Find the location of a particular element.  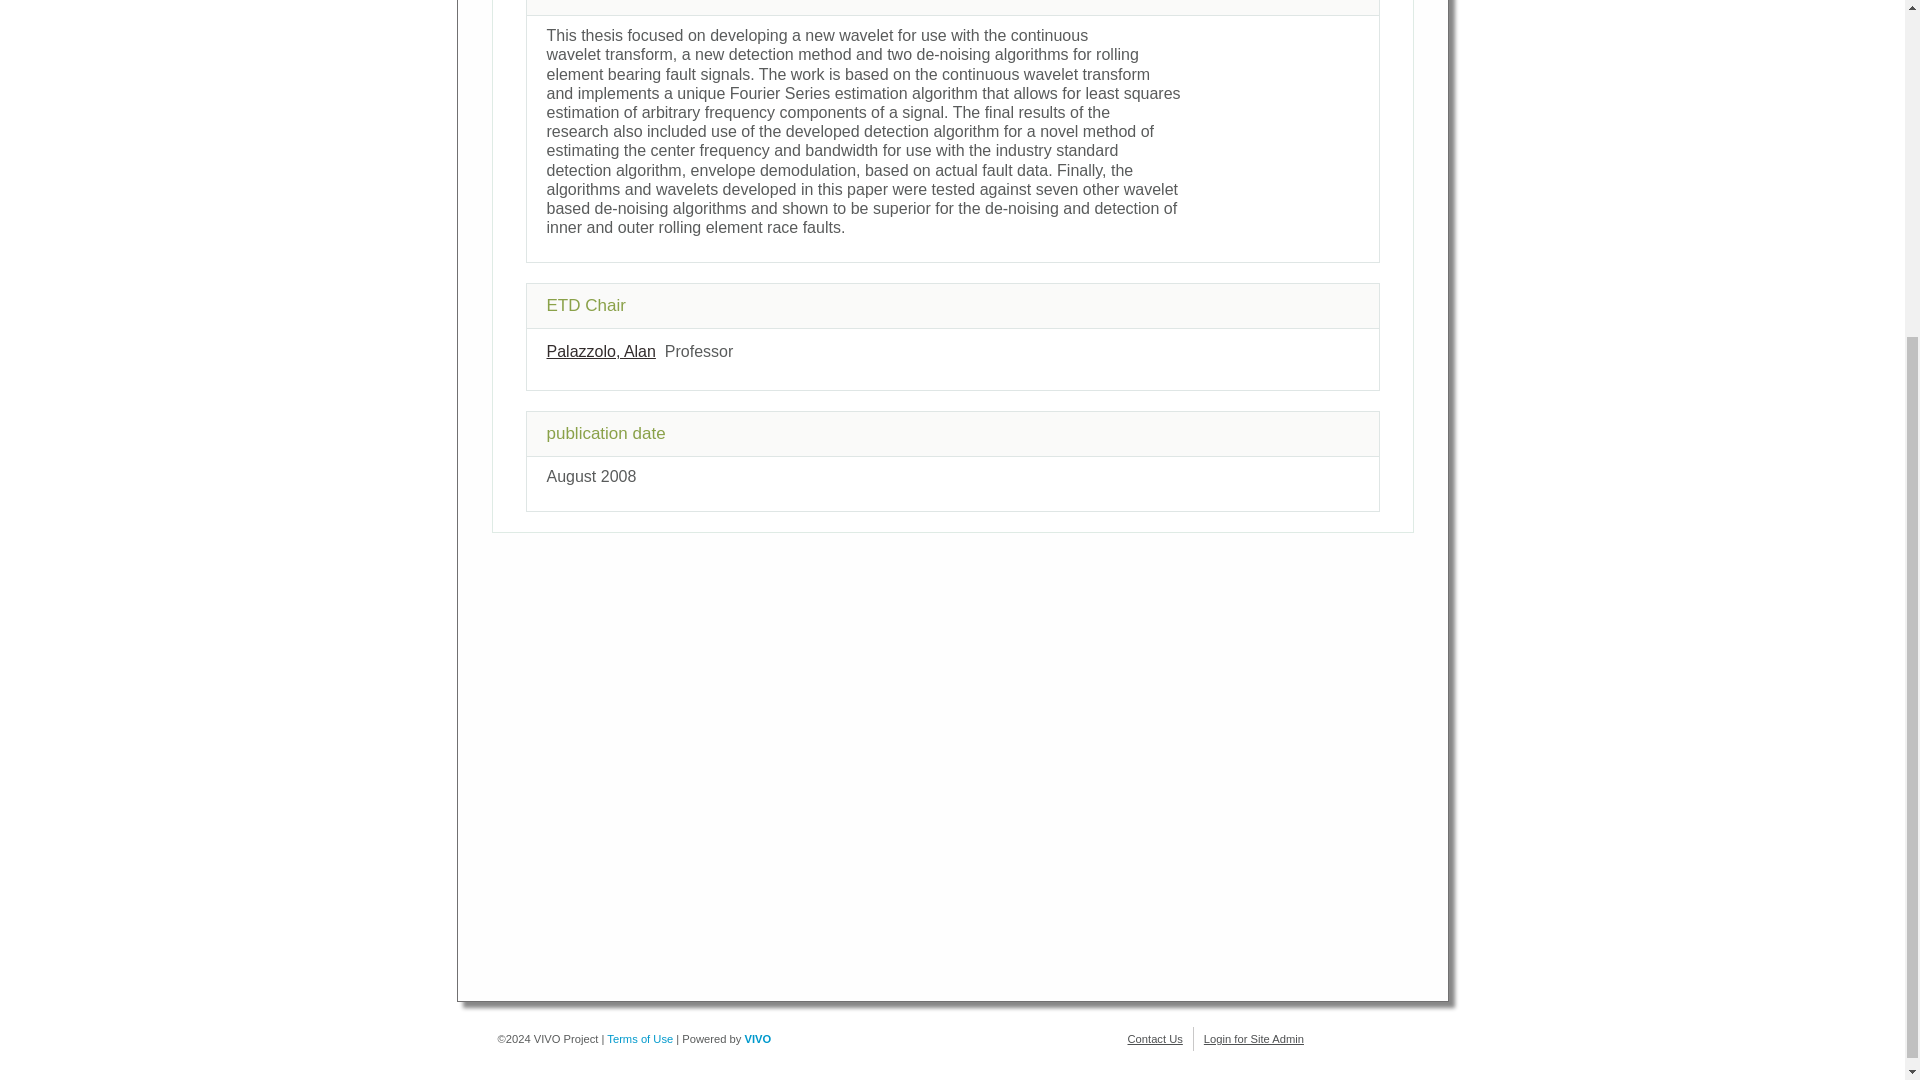

name is located at coordinates (600, 351).